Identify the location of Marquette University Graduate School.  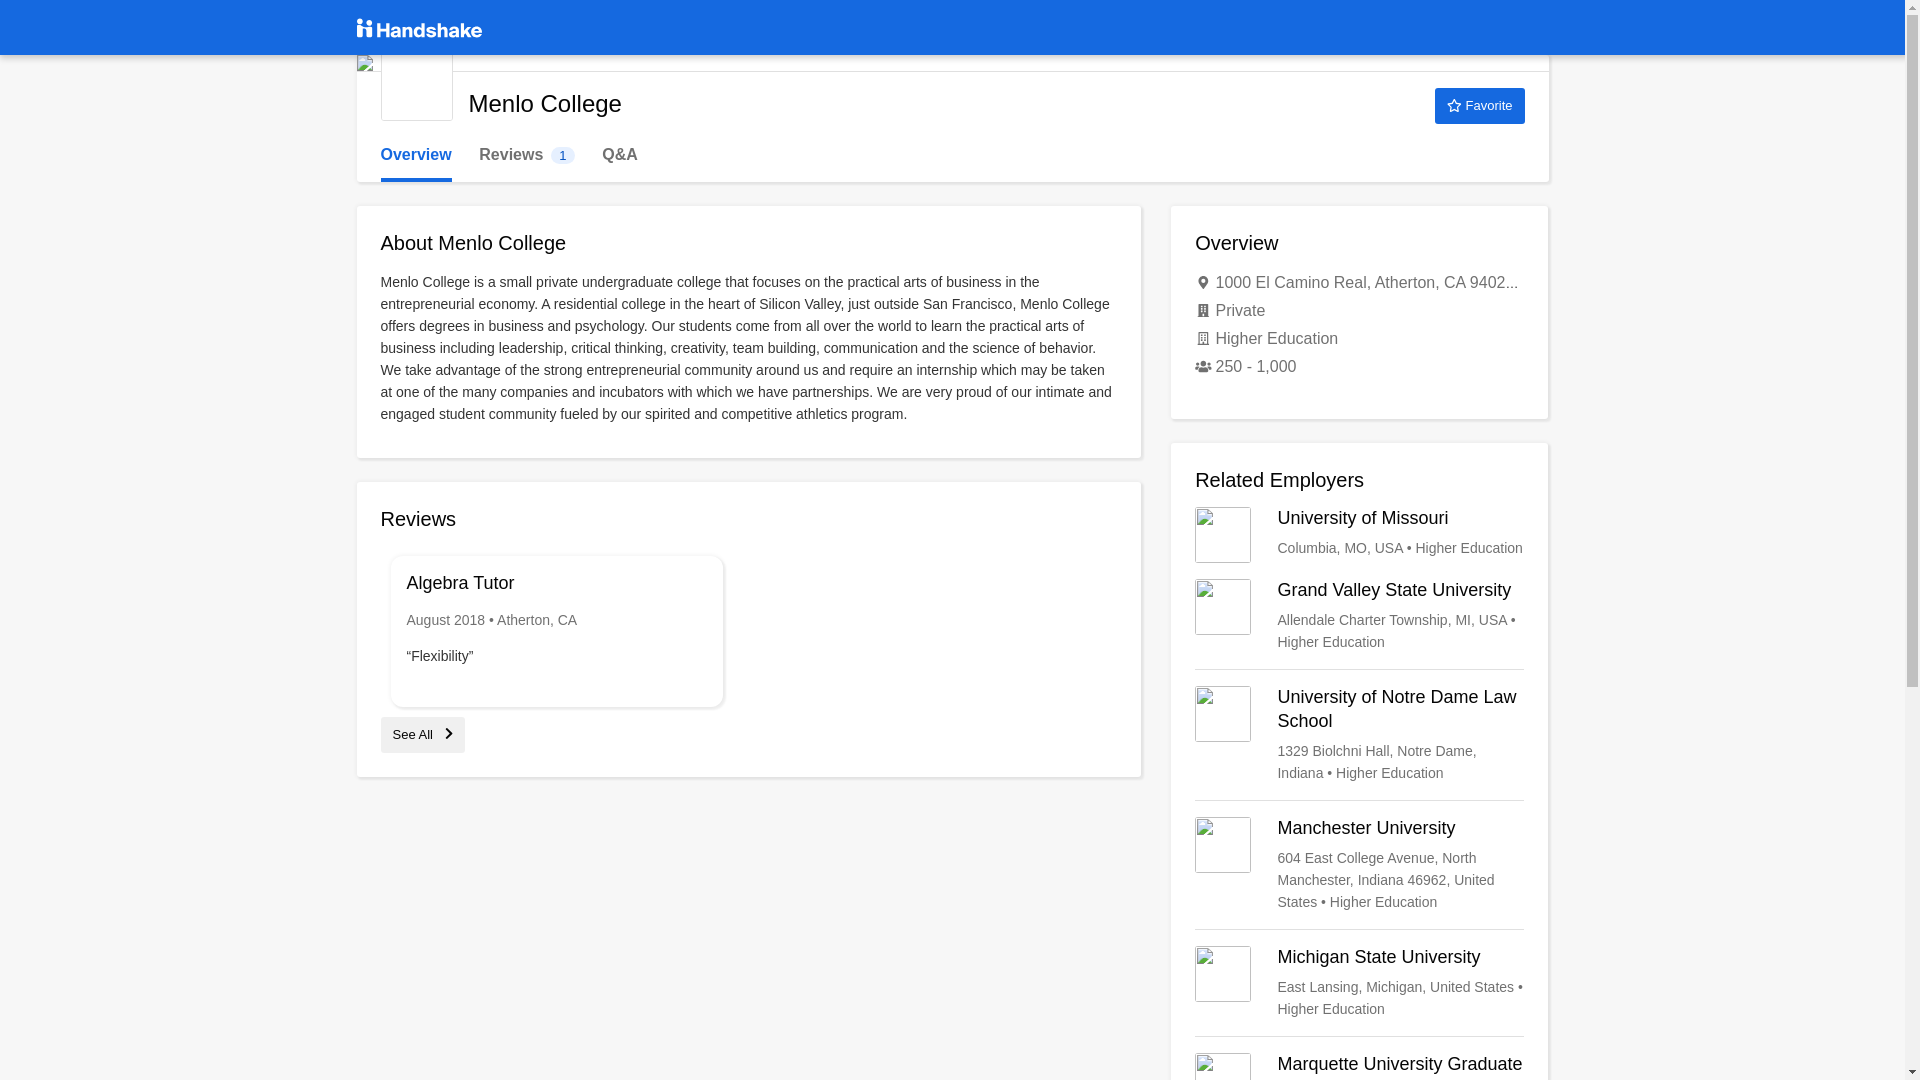
(1359, 734).